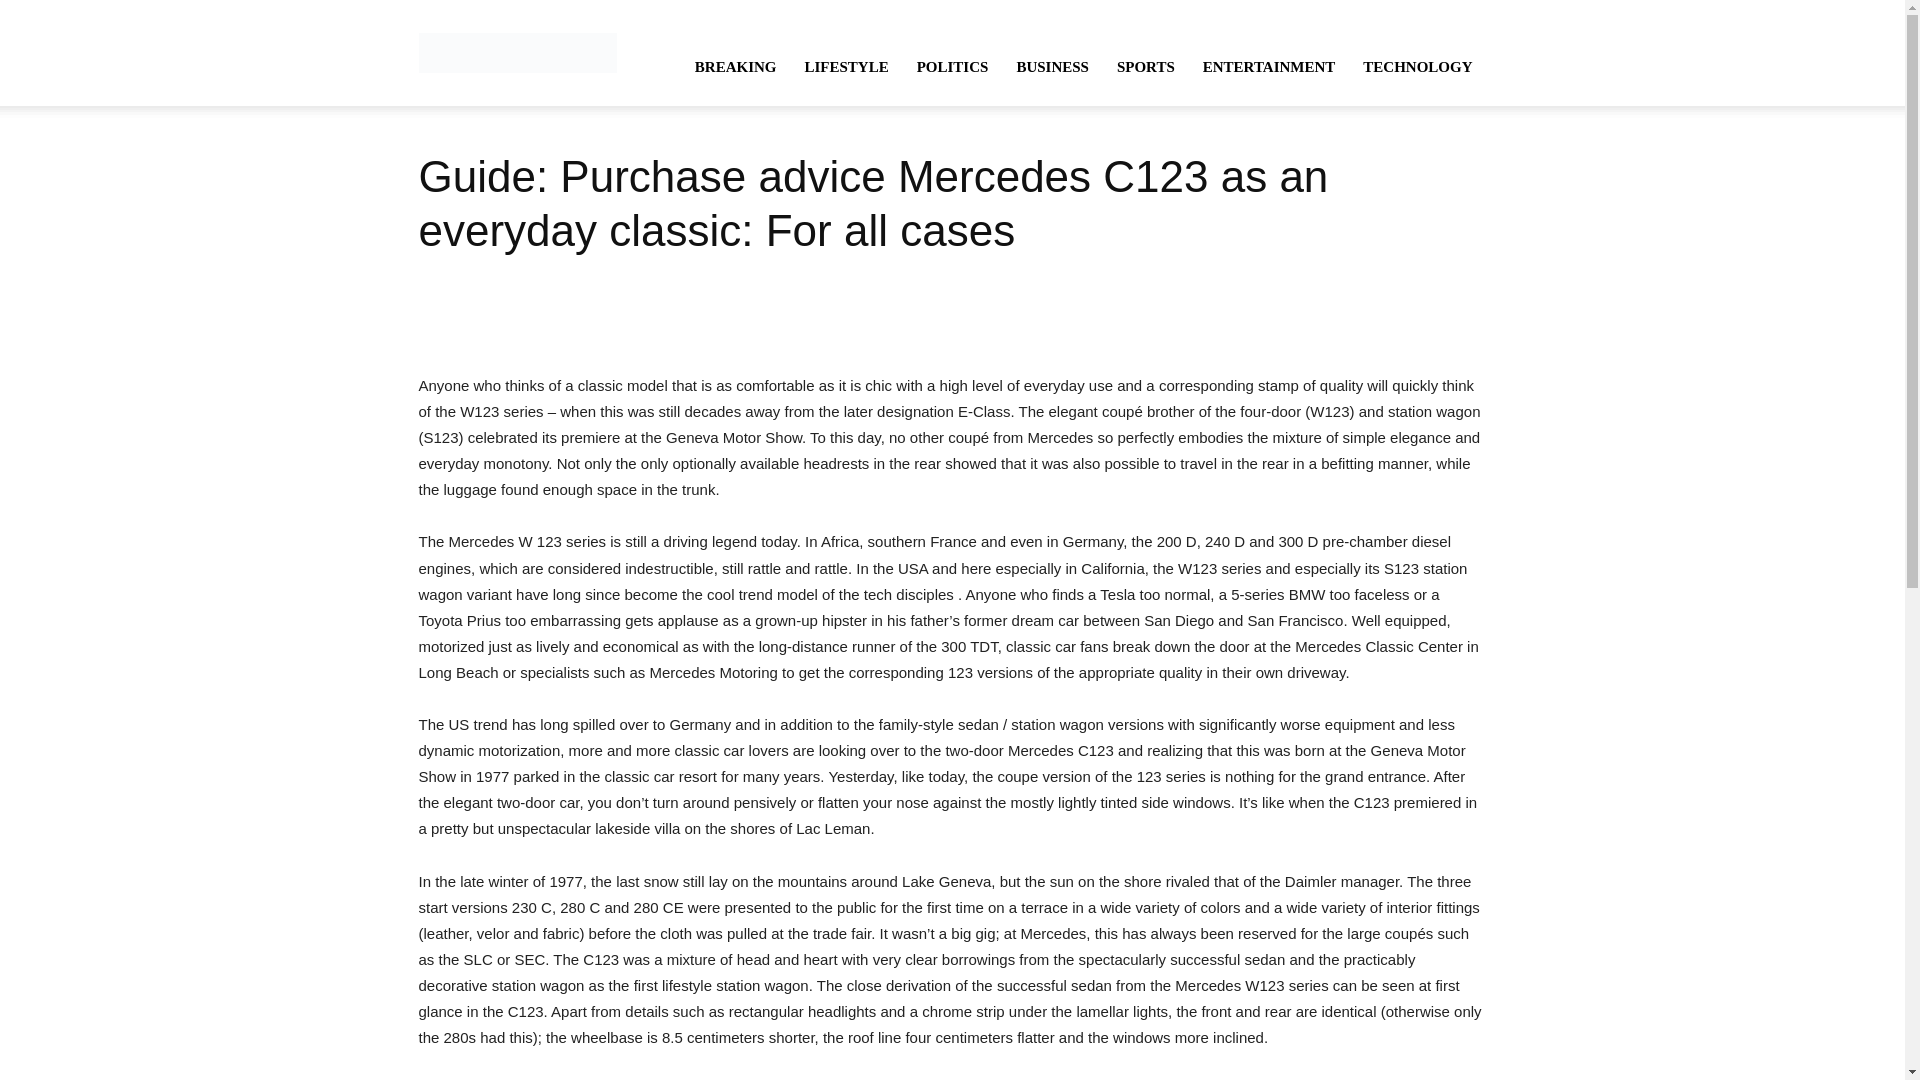  I want to click on BUSINESS, so click(1052, 66).